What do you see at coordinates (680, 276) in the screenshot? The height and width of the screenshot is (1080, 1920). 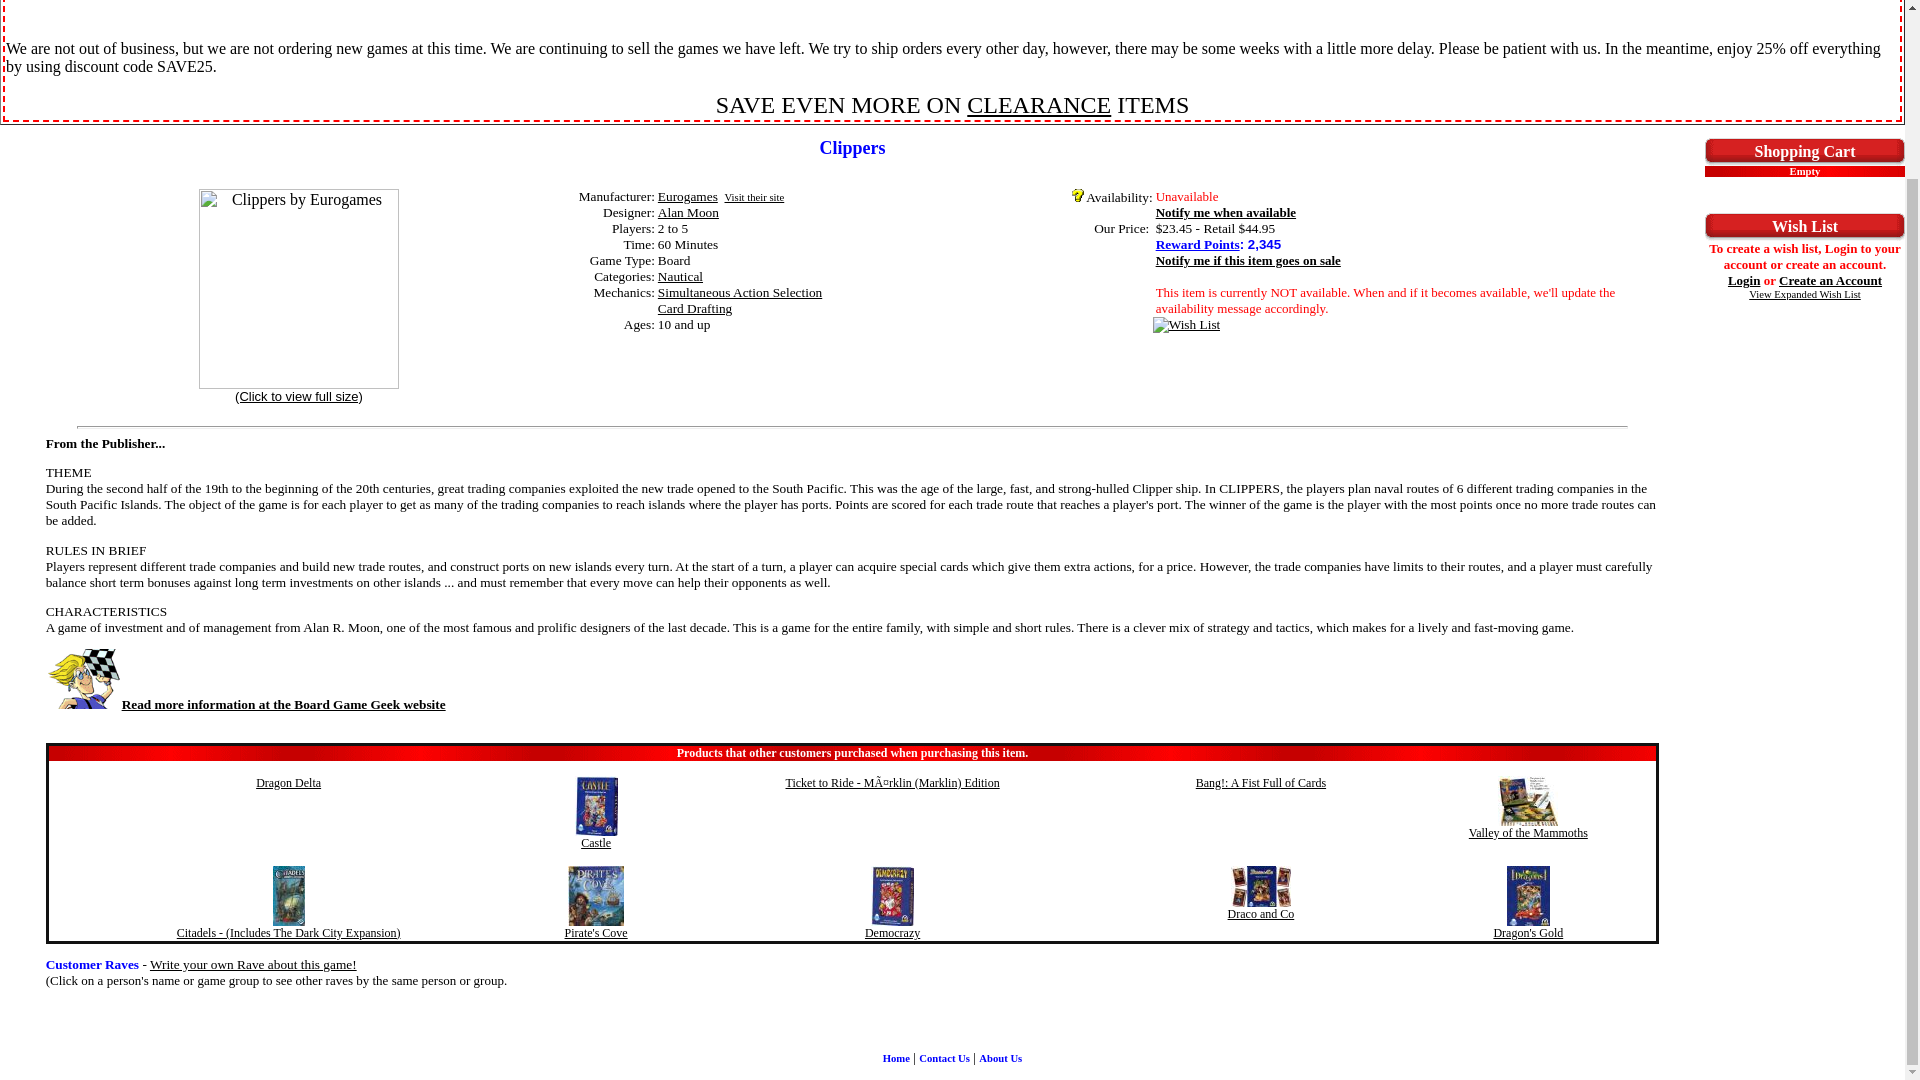 I see `Nautical` at bounding box center [680, 276].